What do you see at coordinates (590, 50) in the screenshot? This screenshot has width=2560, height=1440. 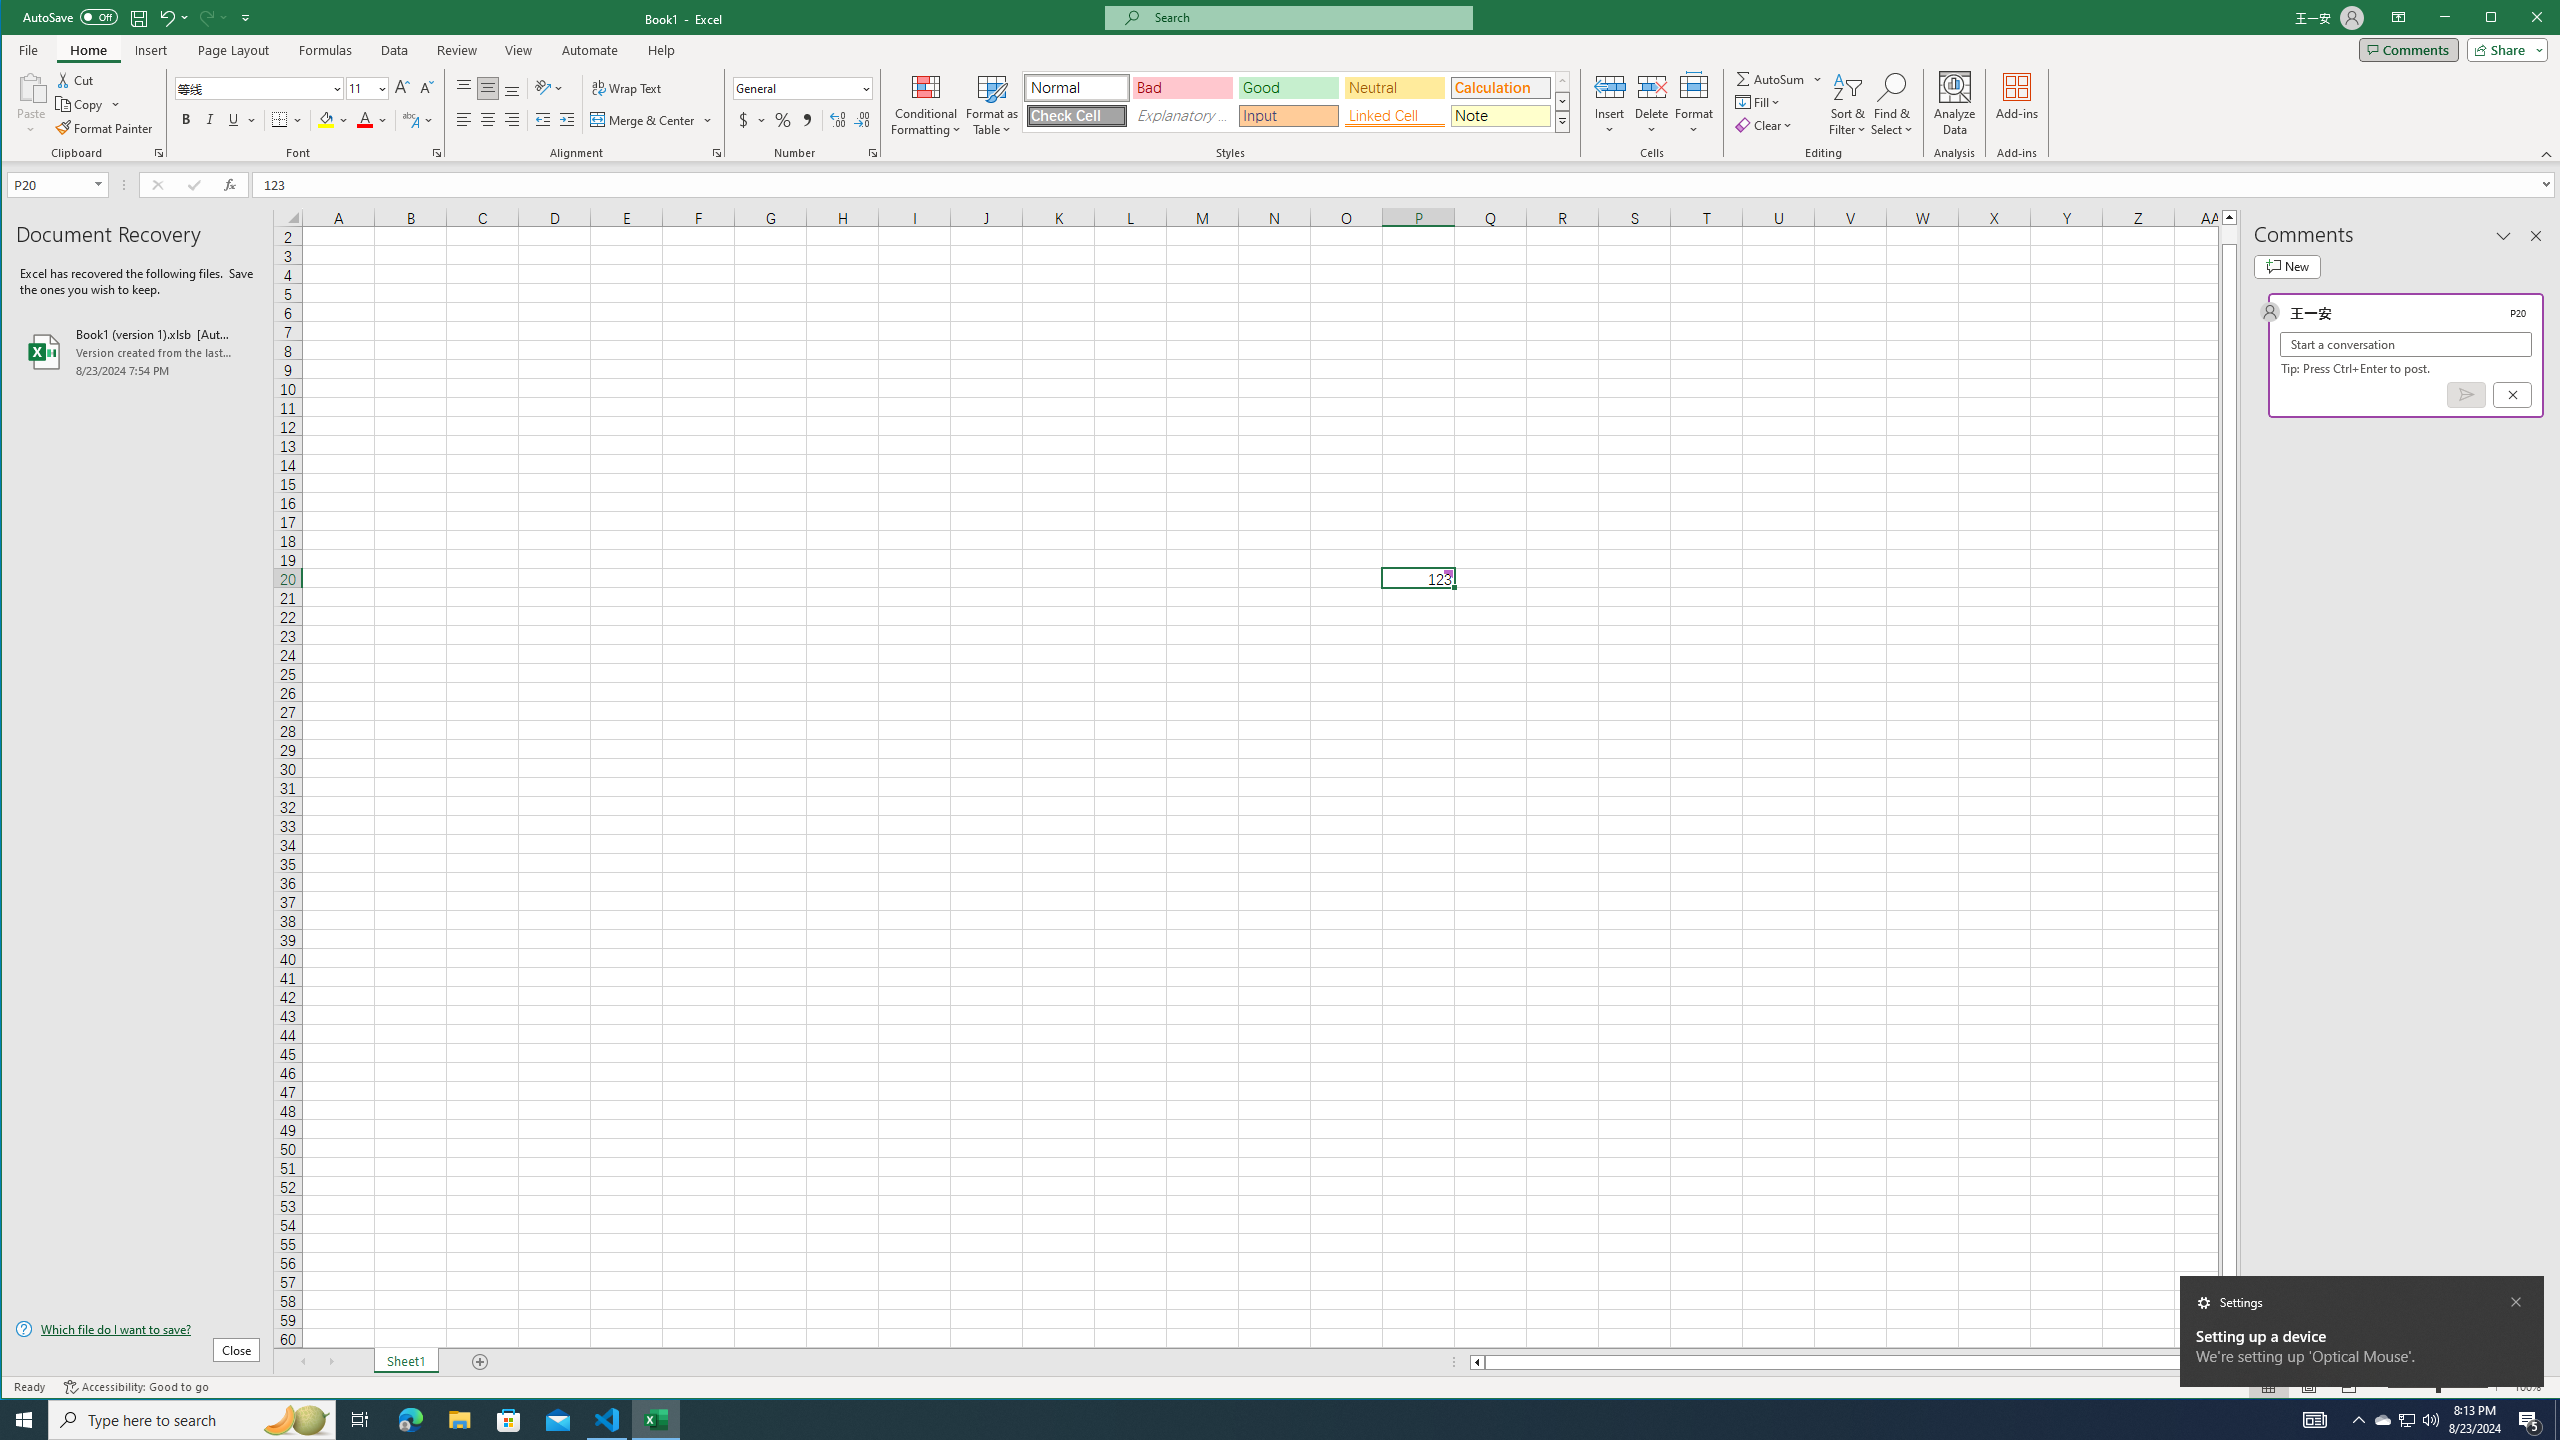 I see `Automate` at bounding box center [590, 50].